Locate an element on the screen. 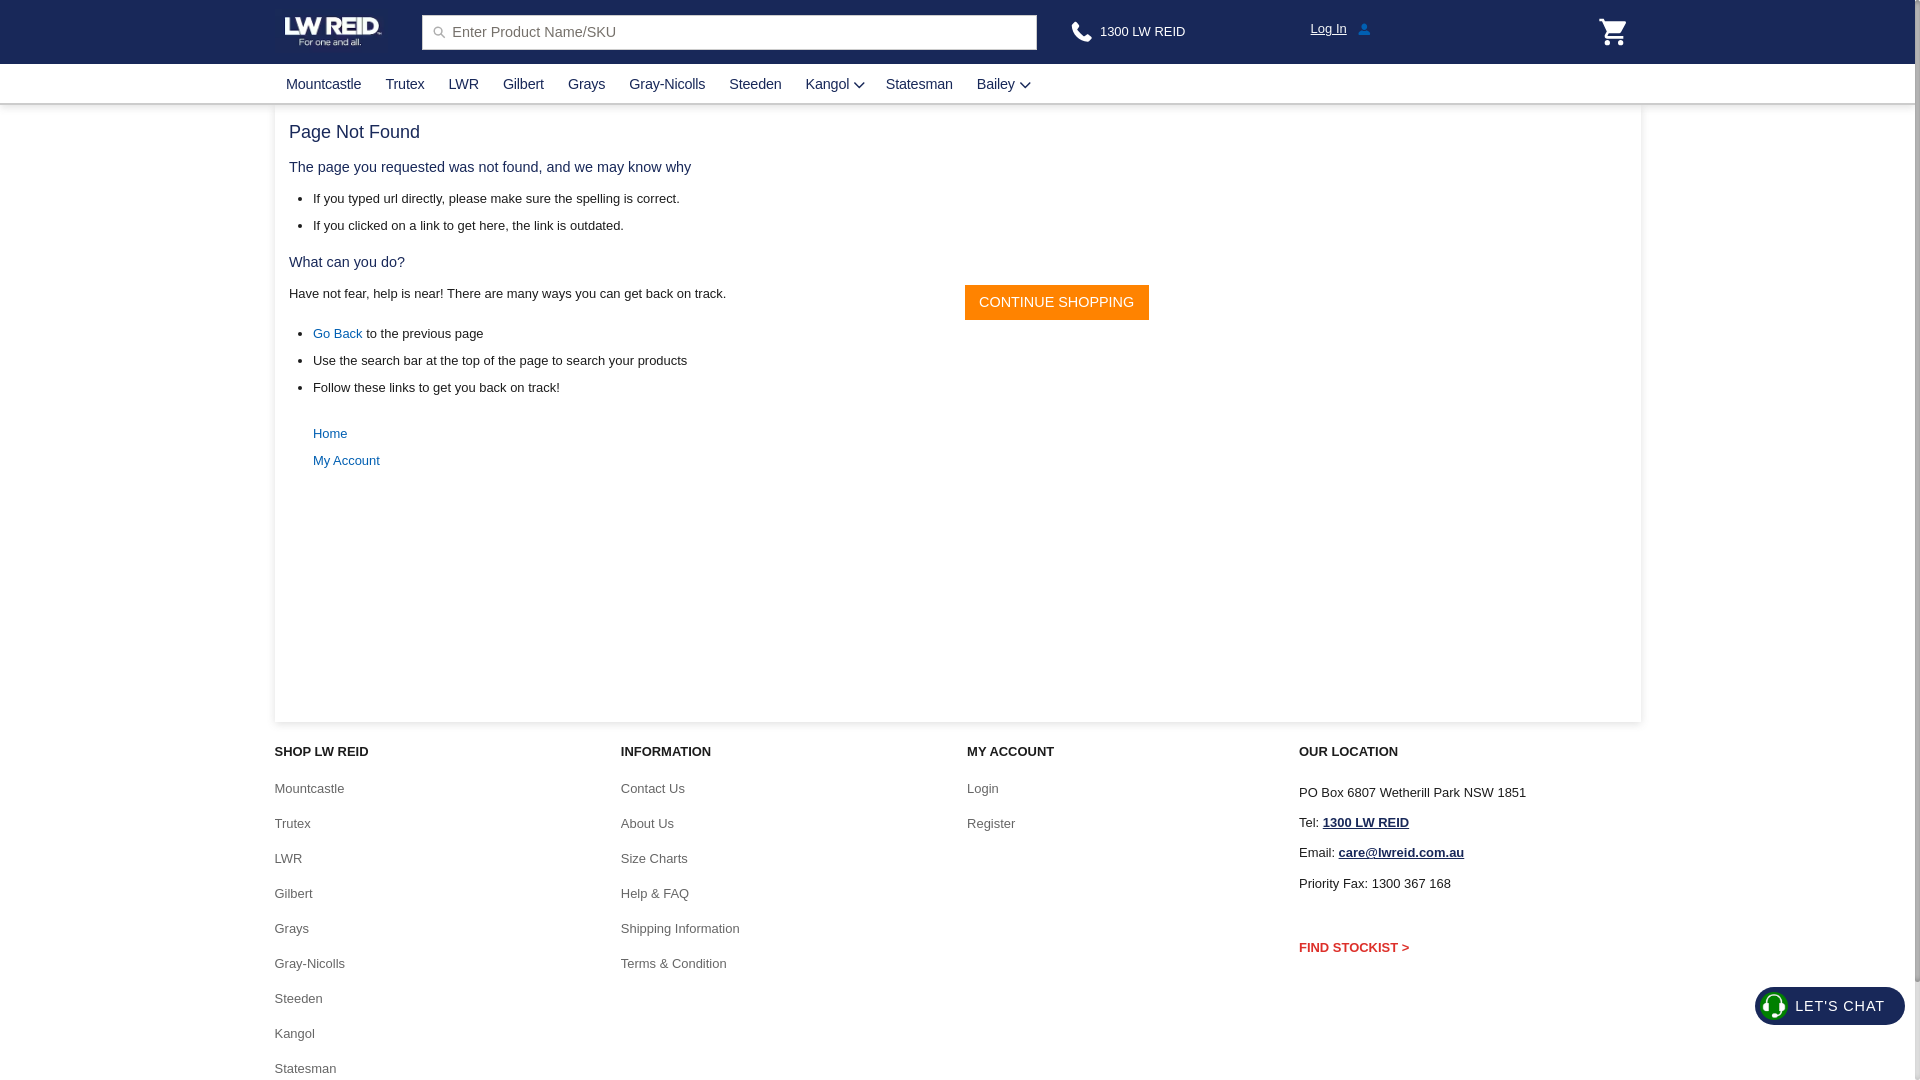 This screenshot has height=1080, width=1920. Help & FAQ is located at coordinates (655, 894).